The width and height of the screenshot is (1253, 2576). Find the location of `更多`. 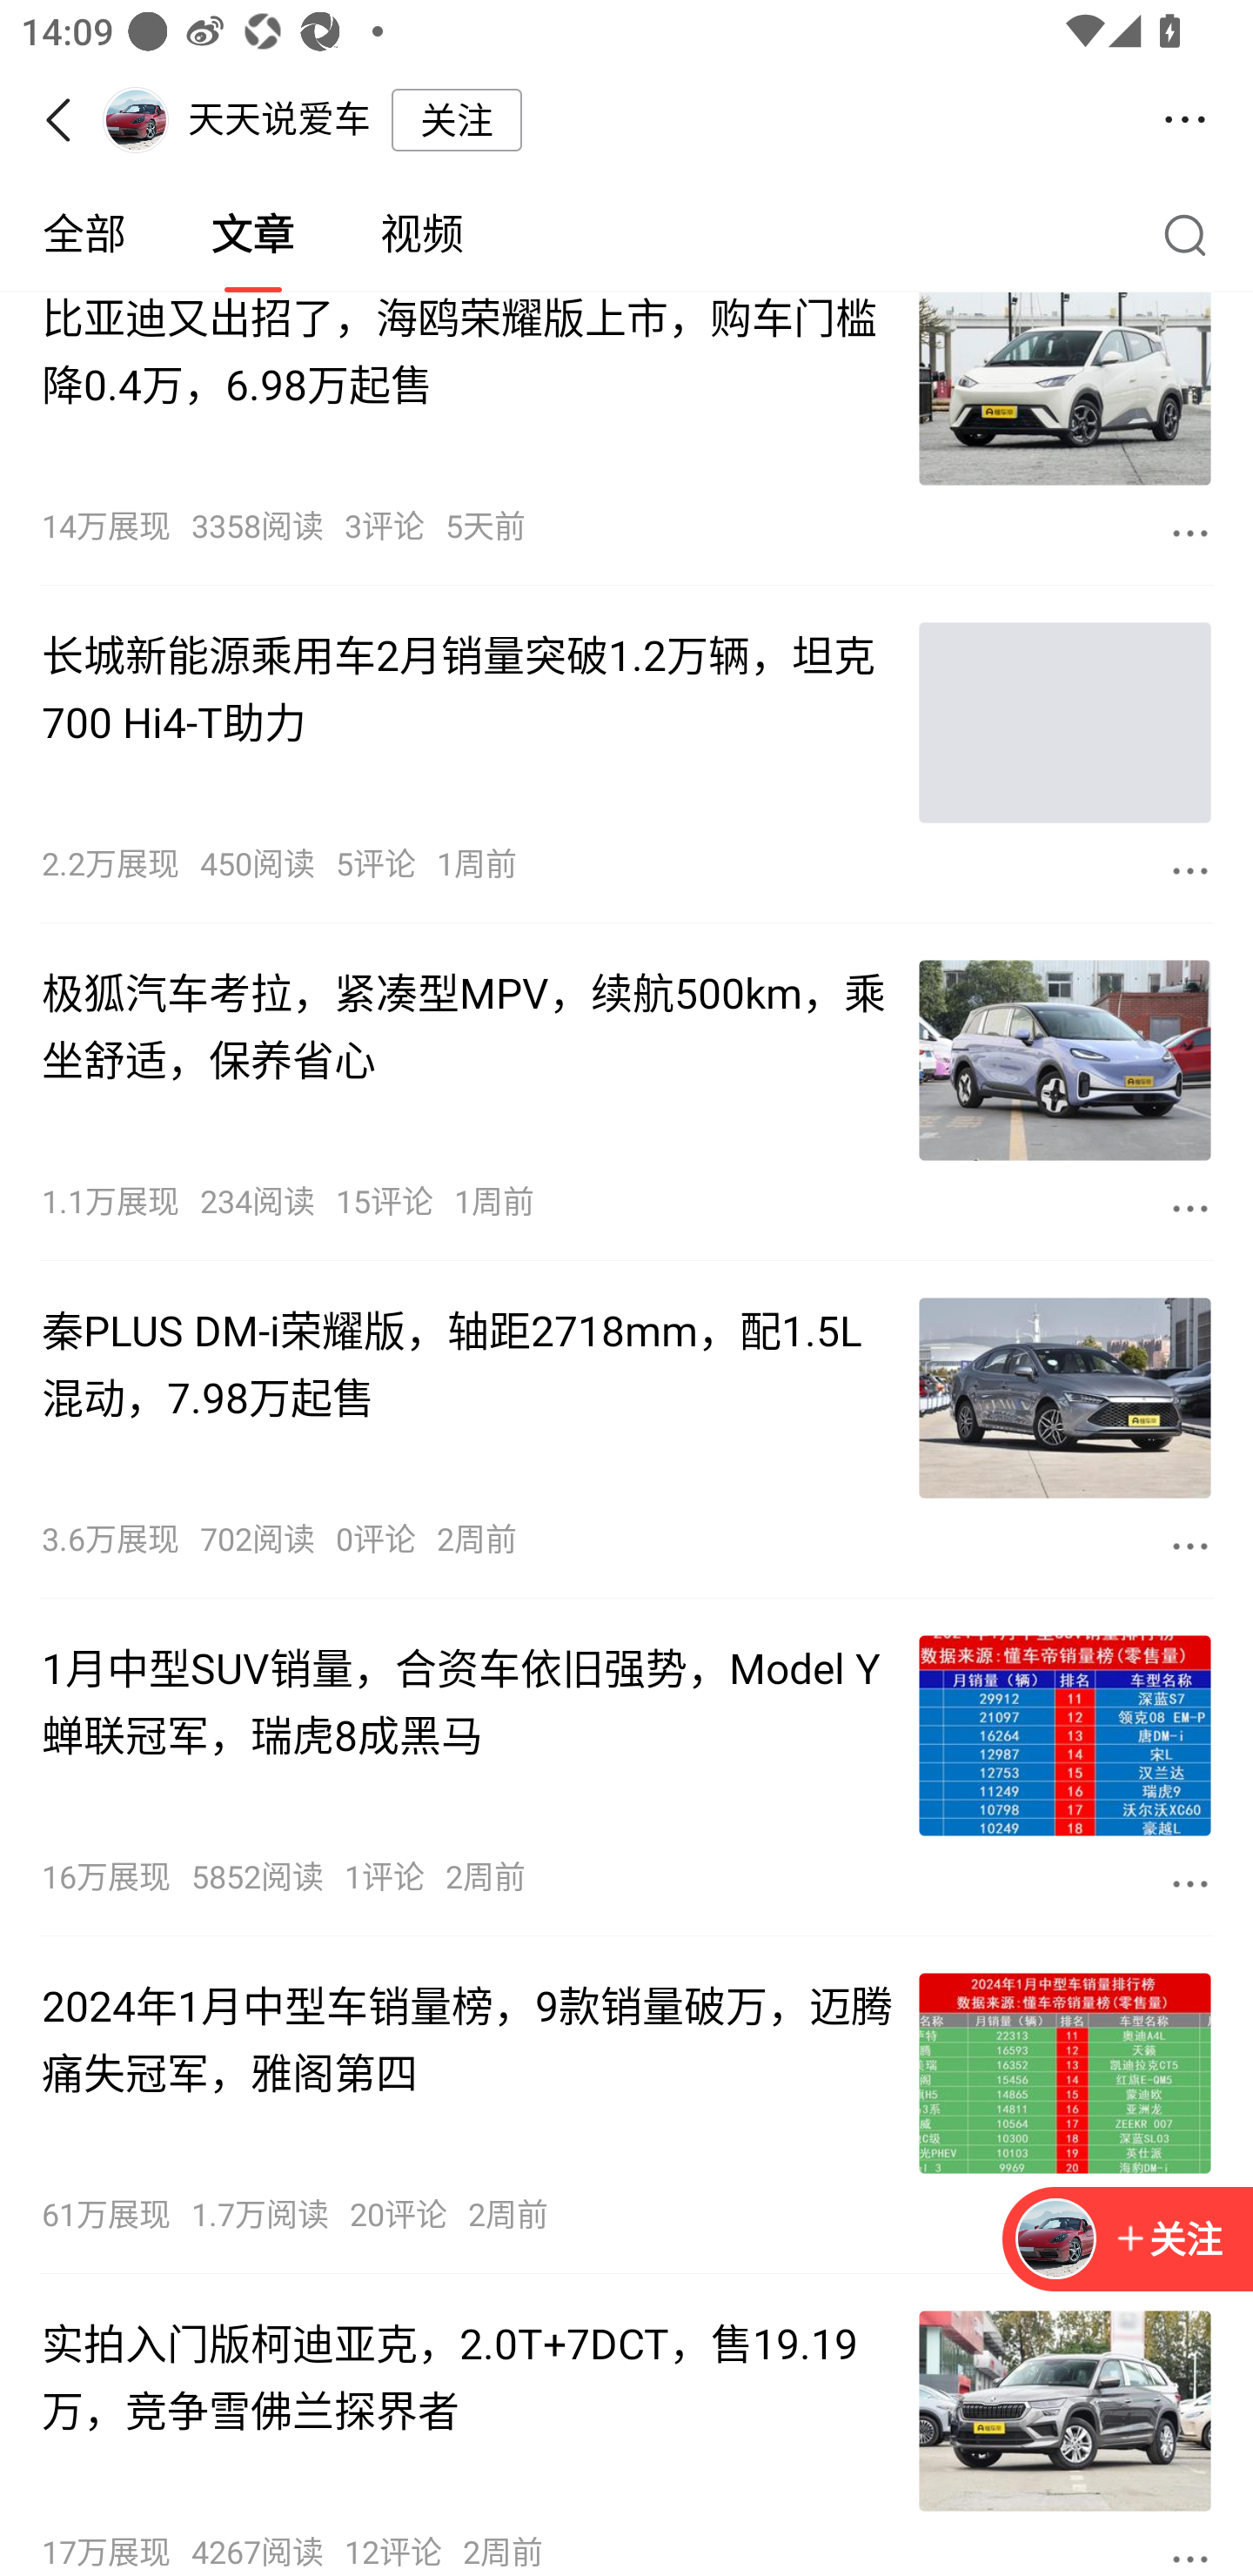

更多 is located at coordinates (1190, 2557).